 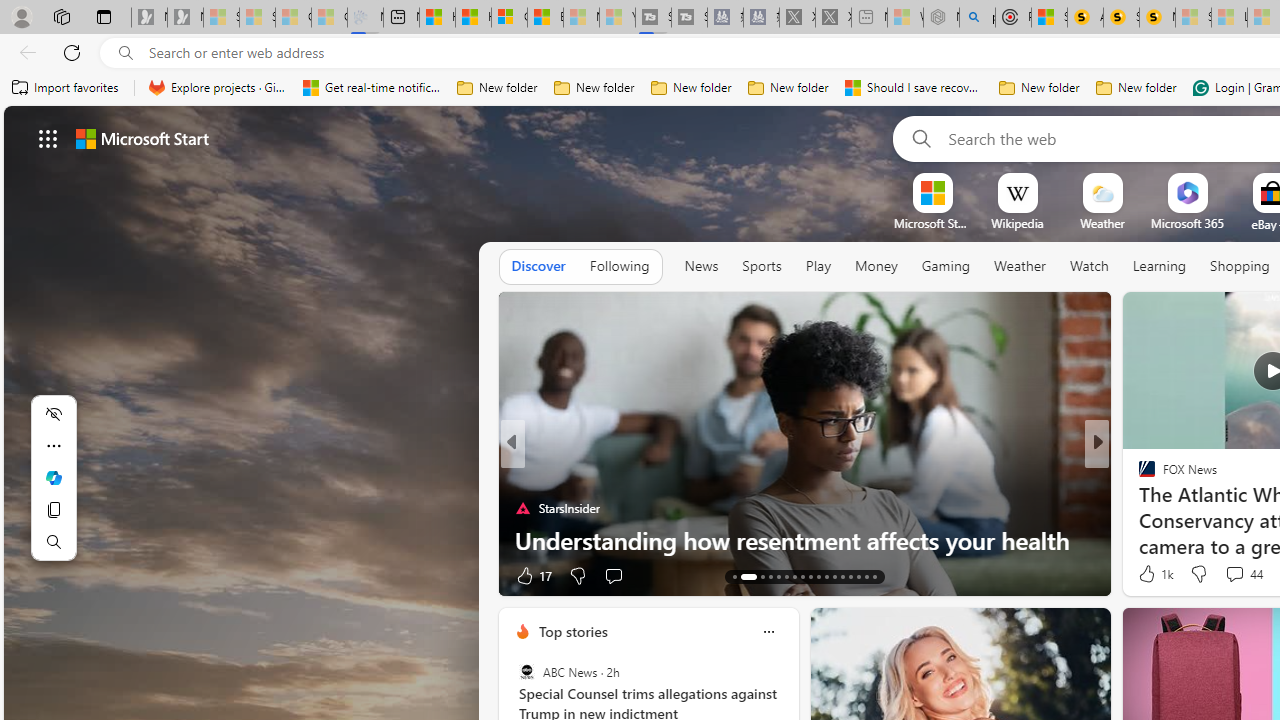 What do you see at coordinates (761, 267) in the screenshot?
I see `Sports` at bounding box center [761, 267].